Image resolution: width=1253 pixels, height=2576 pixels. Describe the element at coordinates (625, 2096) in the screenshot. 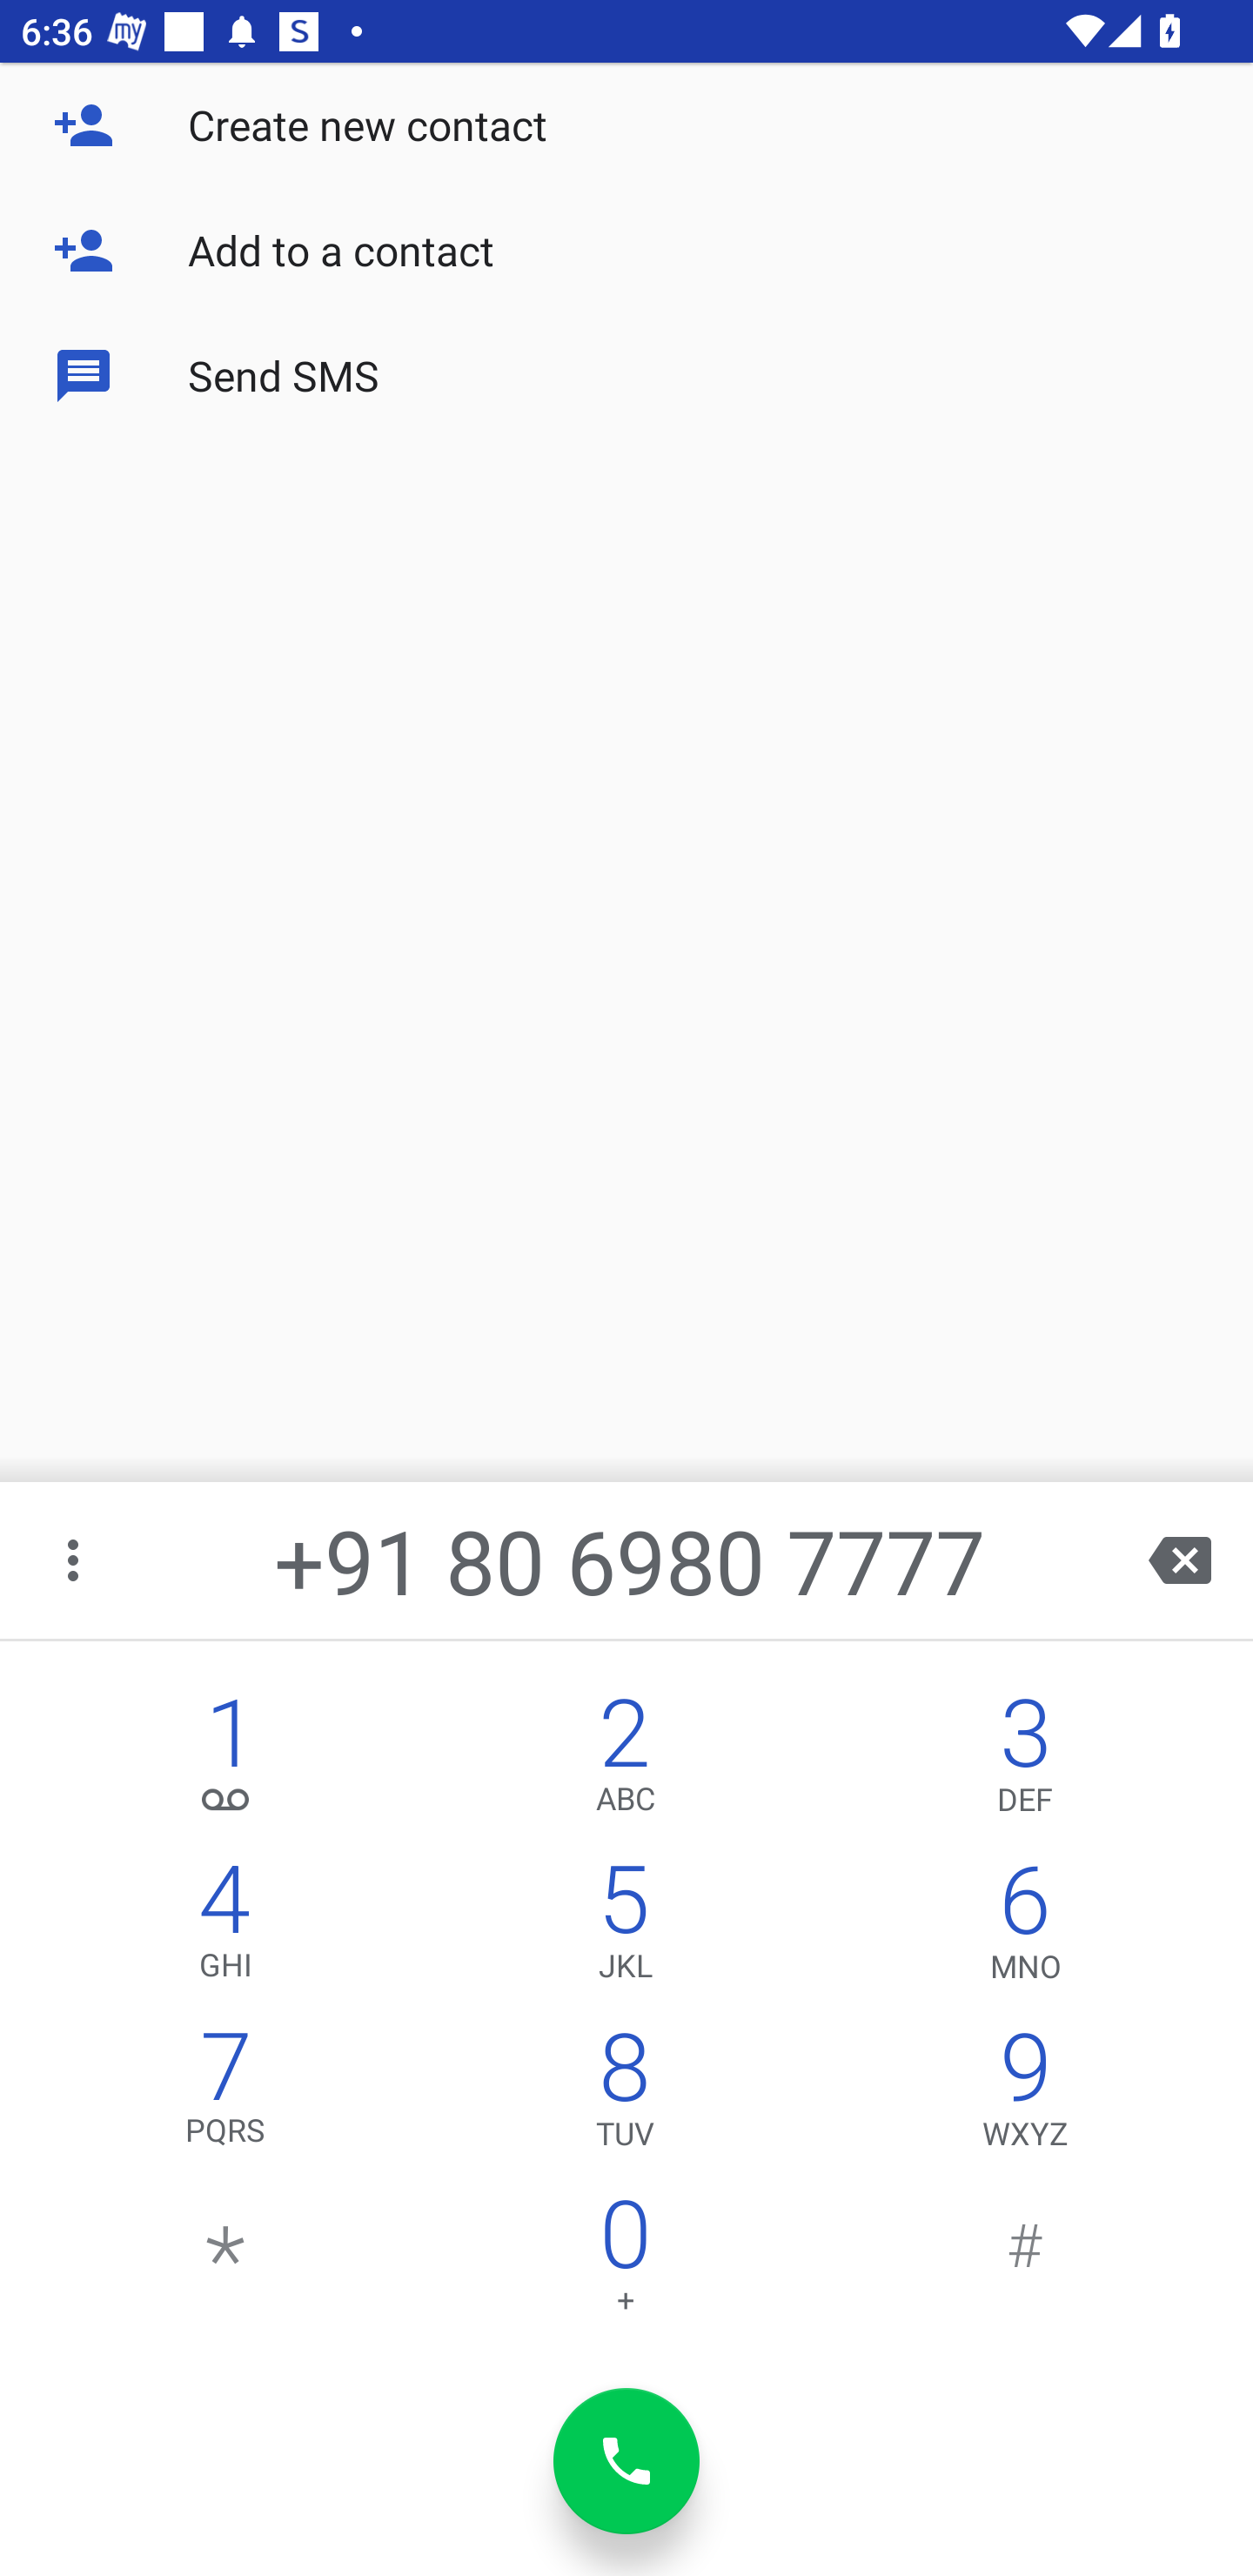

I see `8,TUV 8 TUV` at that location.